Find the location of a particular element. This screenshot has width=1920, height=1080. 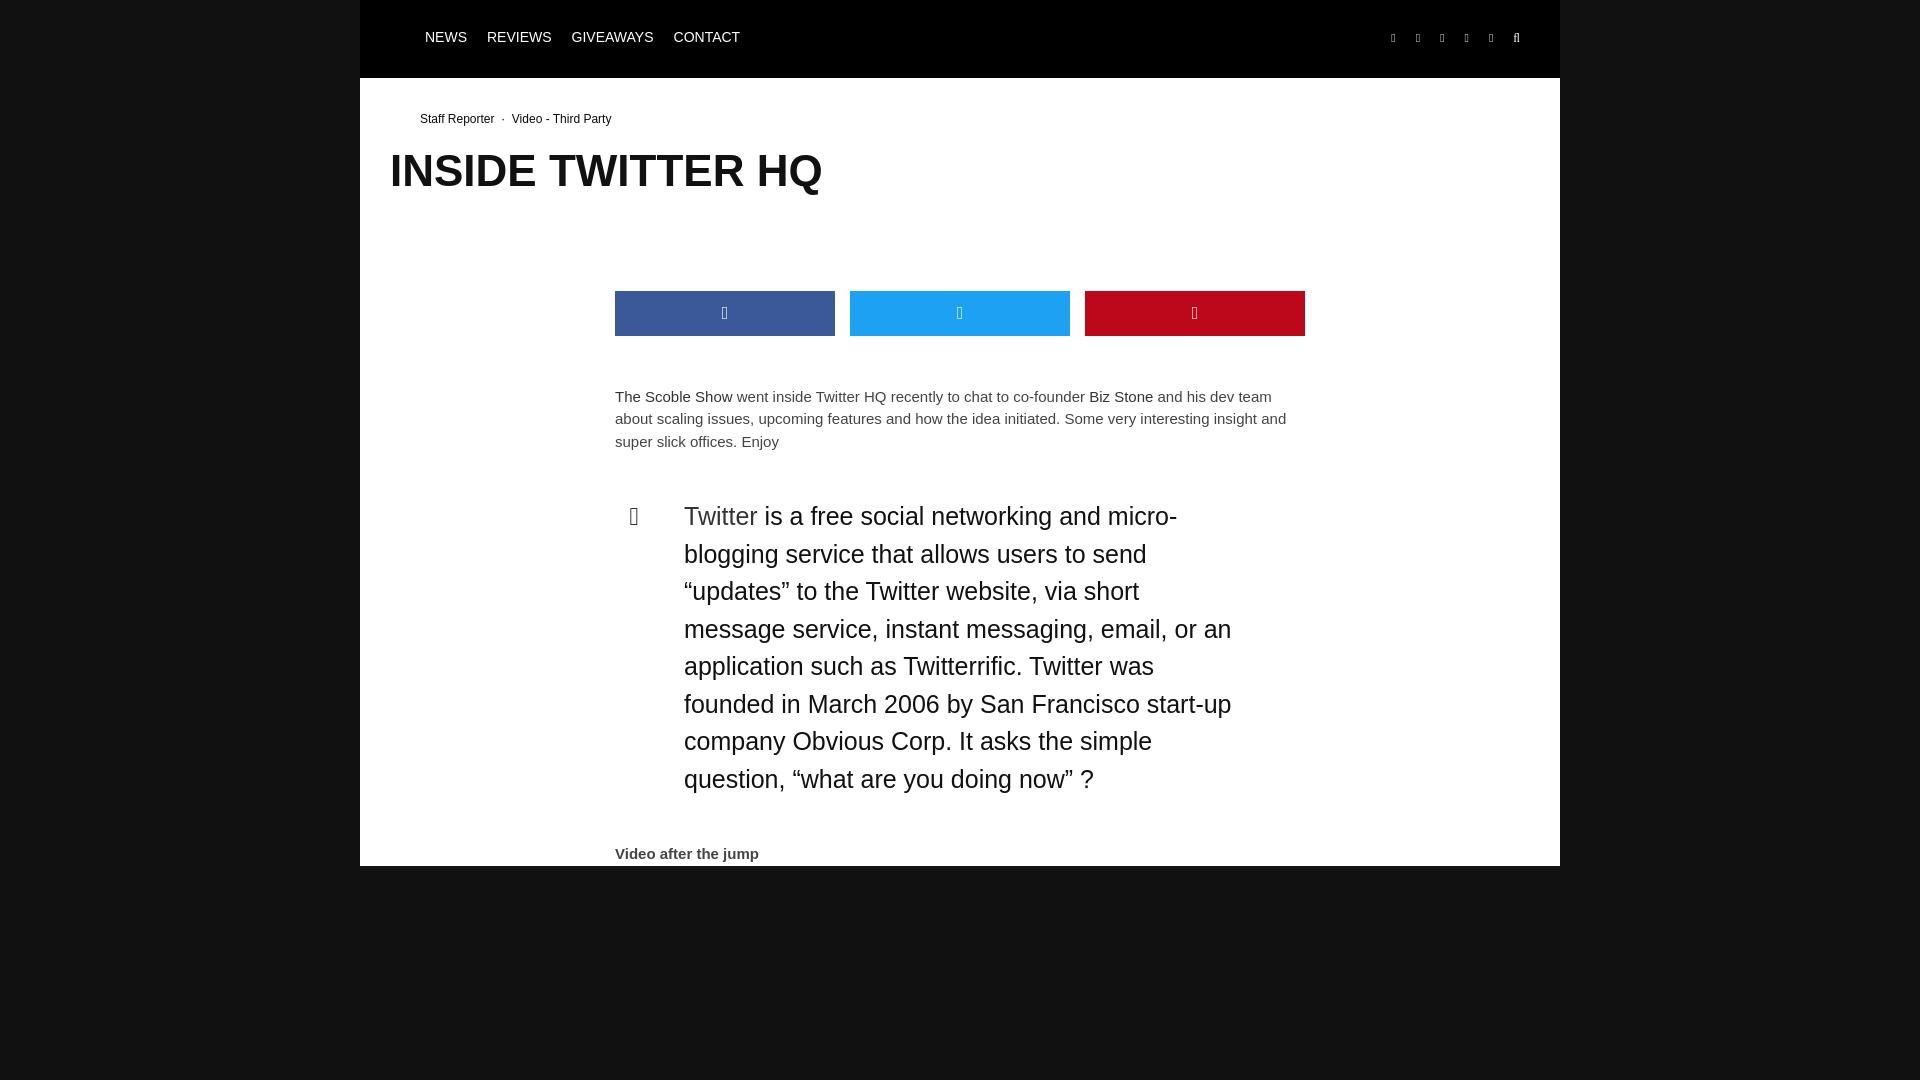

GIVEAWAYS is located at coordinates (613, 38).